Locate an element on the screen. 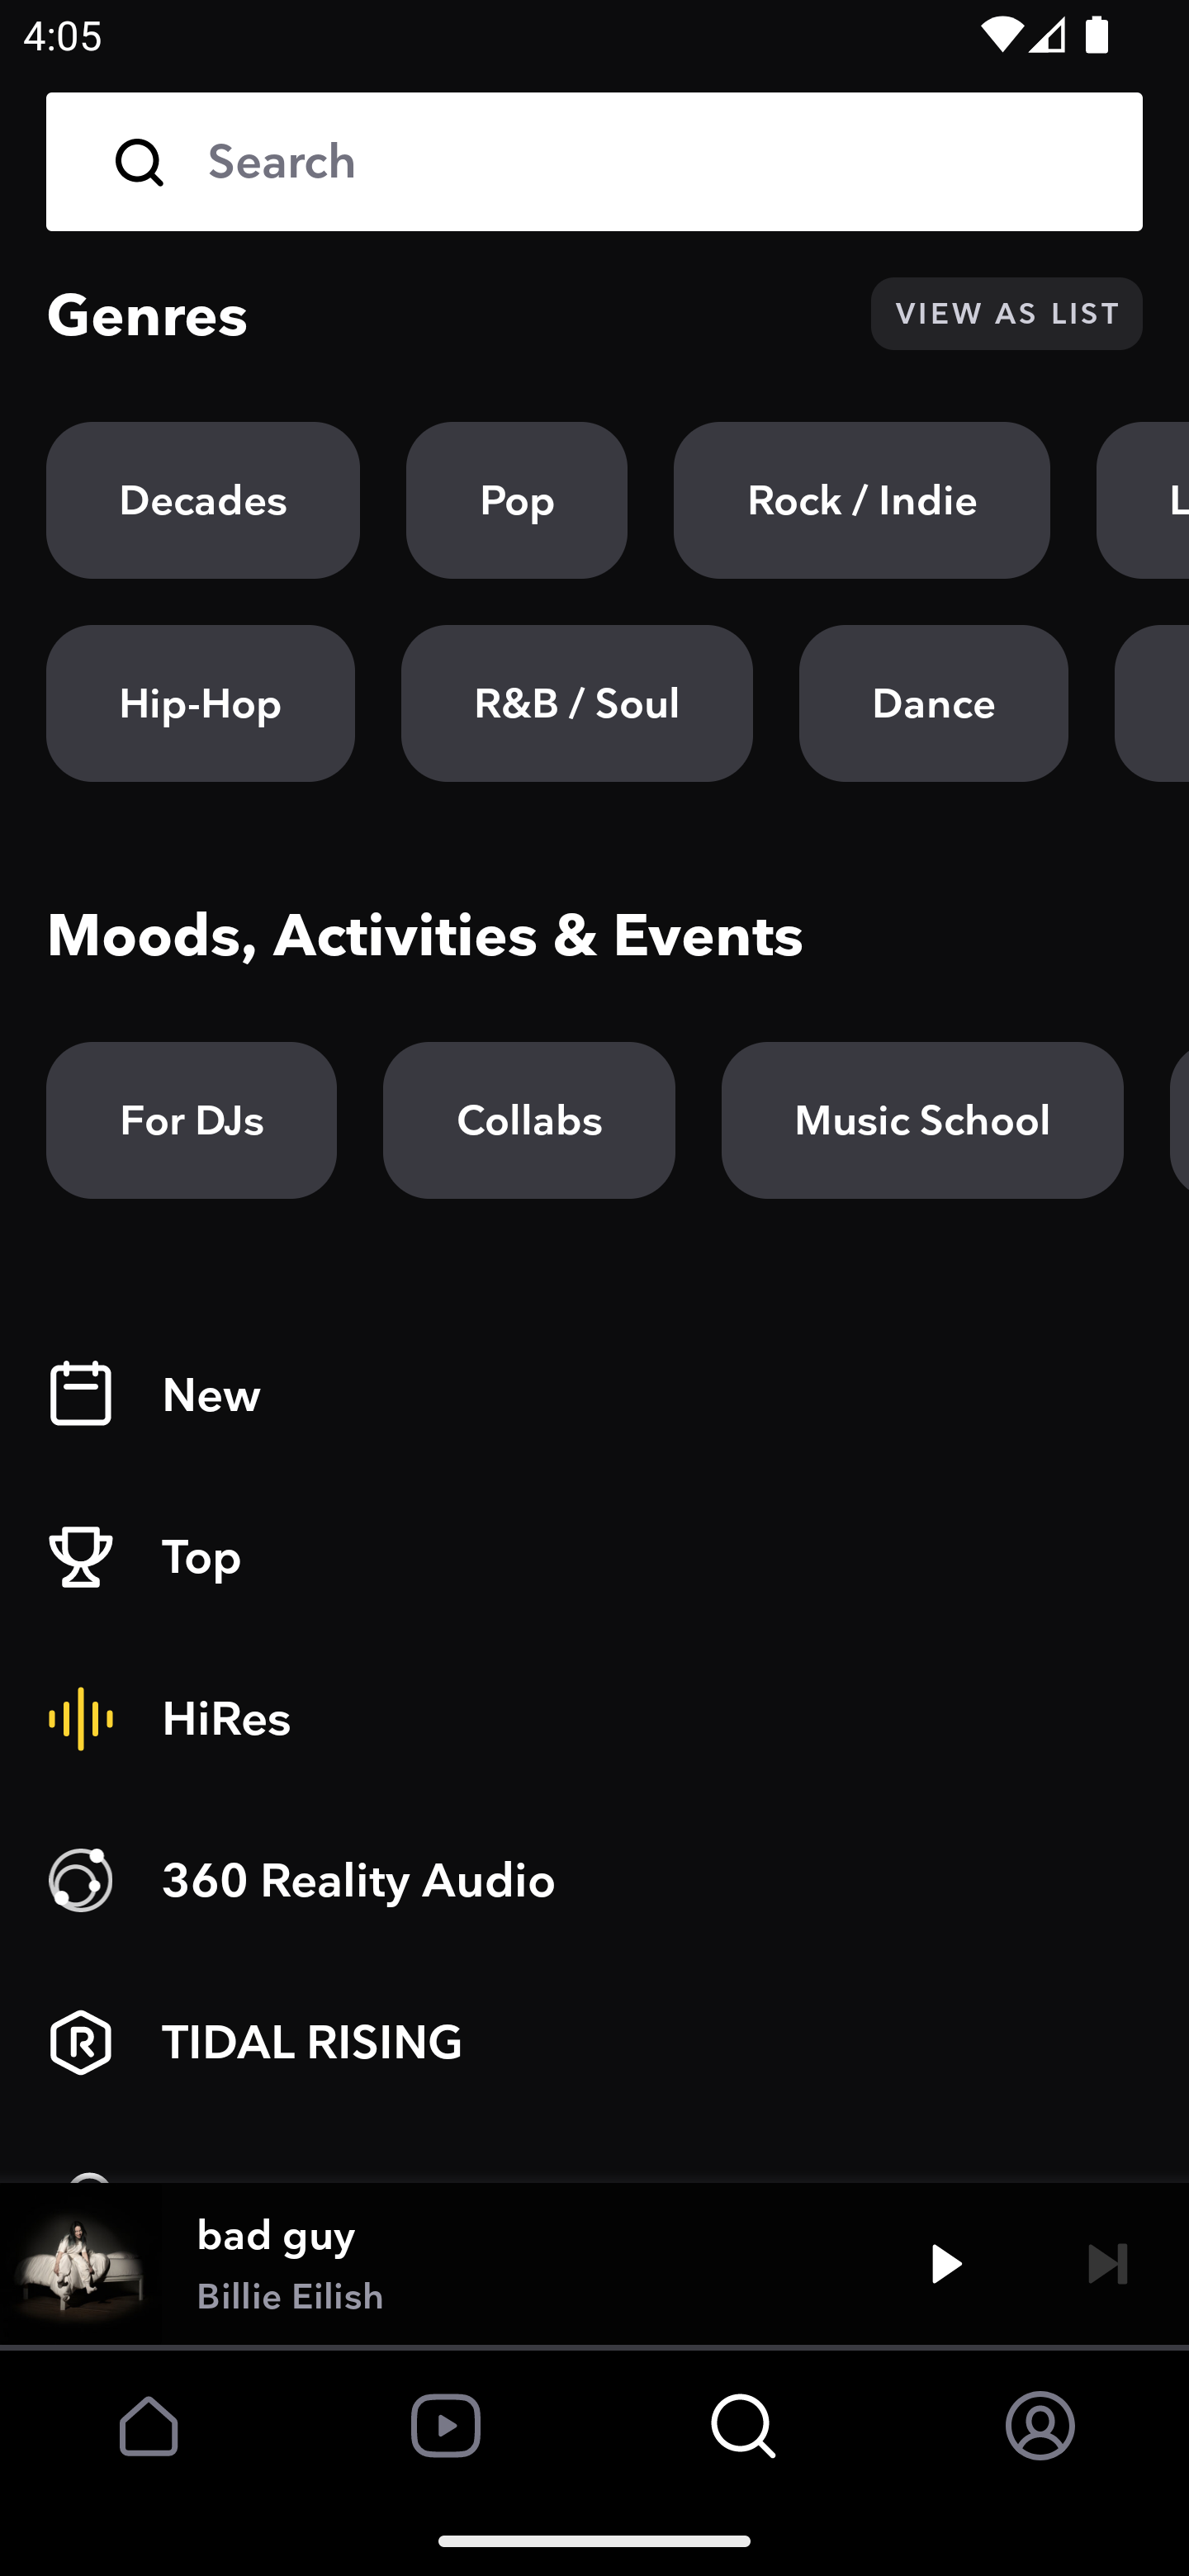  VIEW AS LIST is located at coordinates (1007, 314).